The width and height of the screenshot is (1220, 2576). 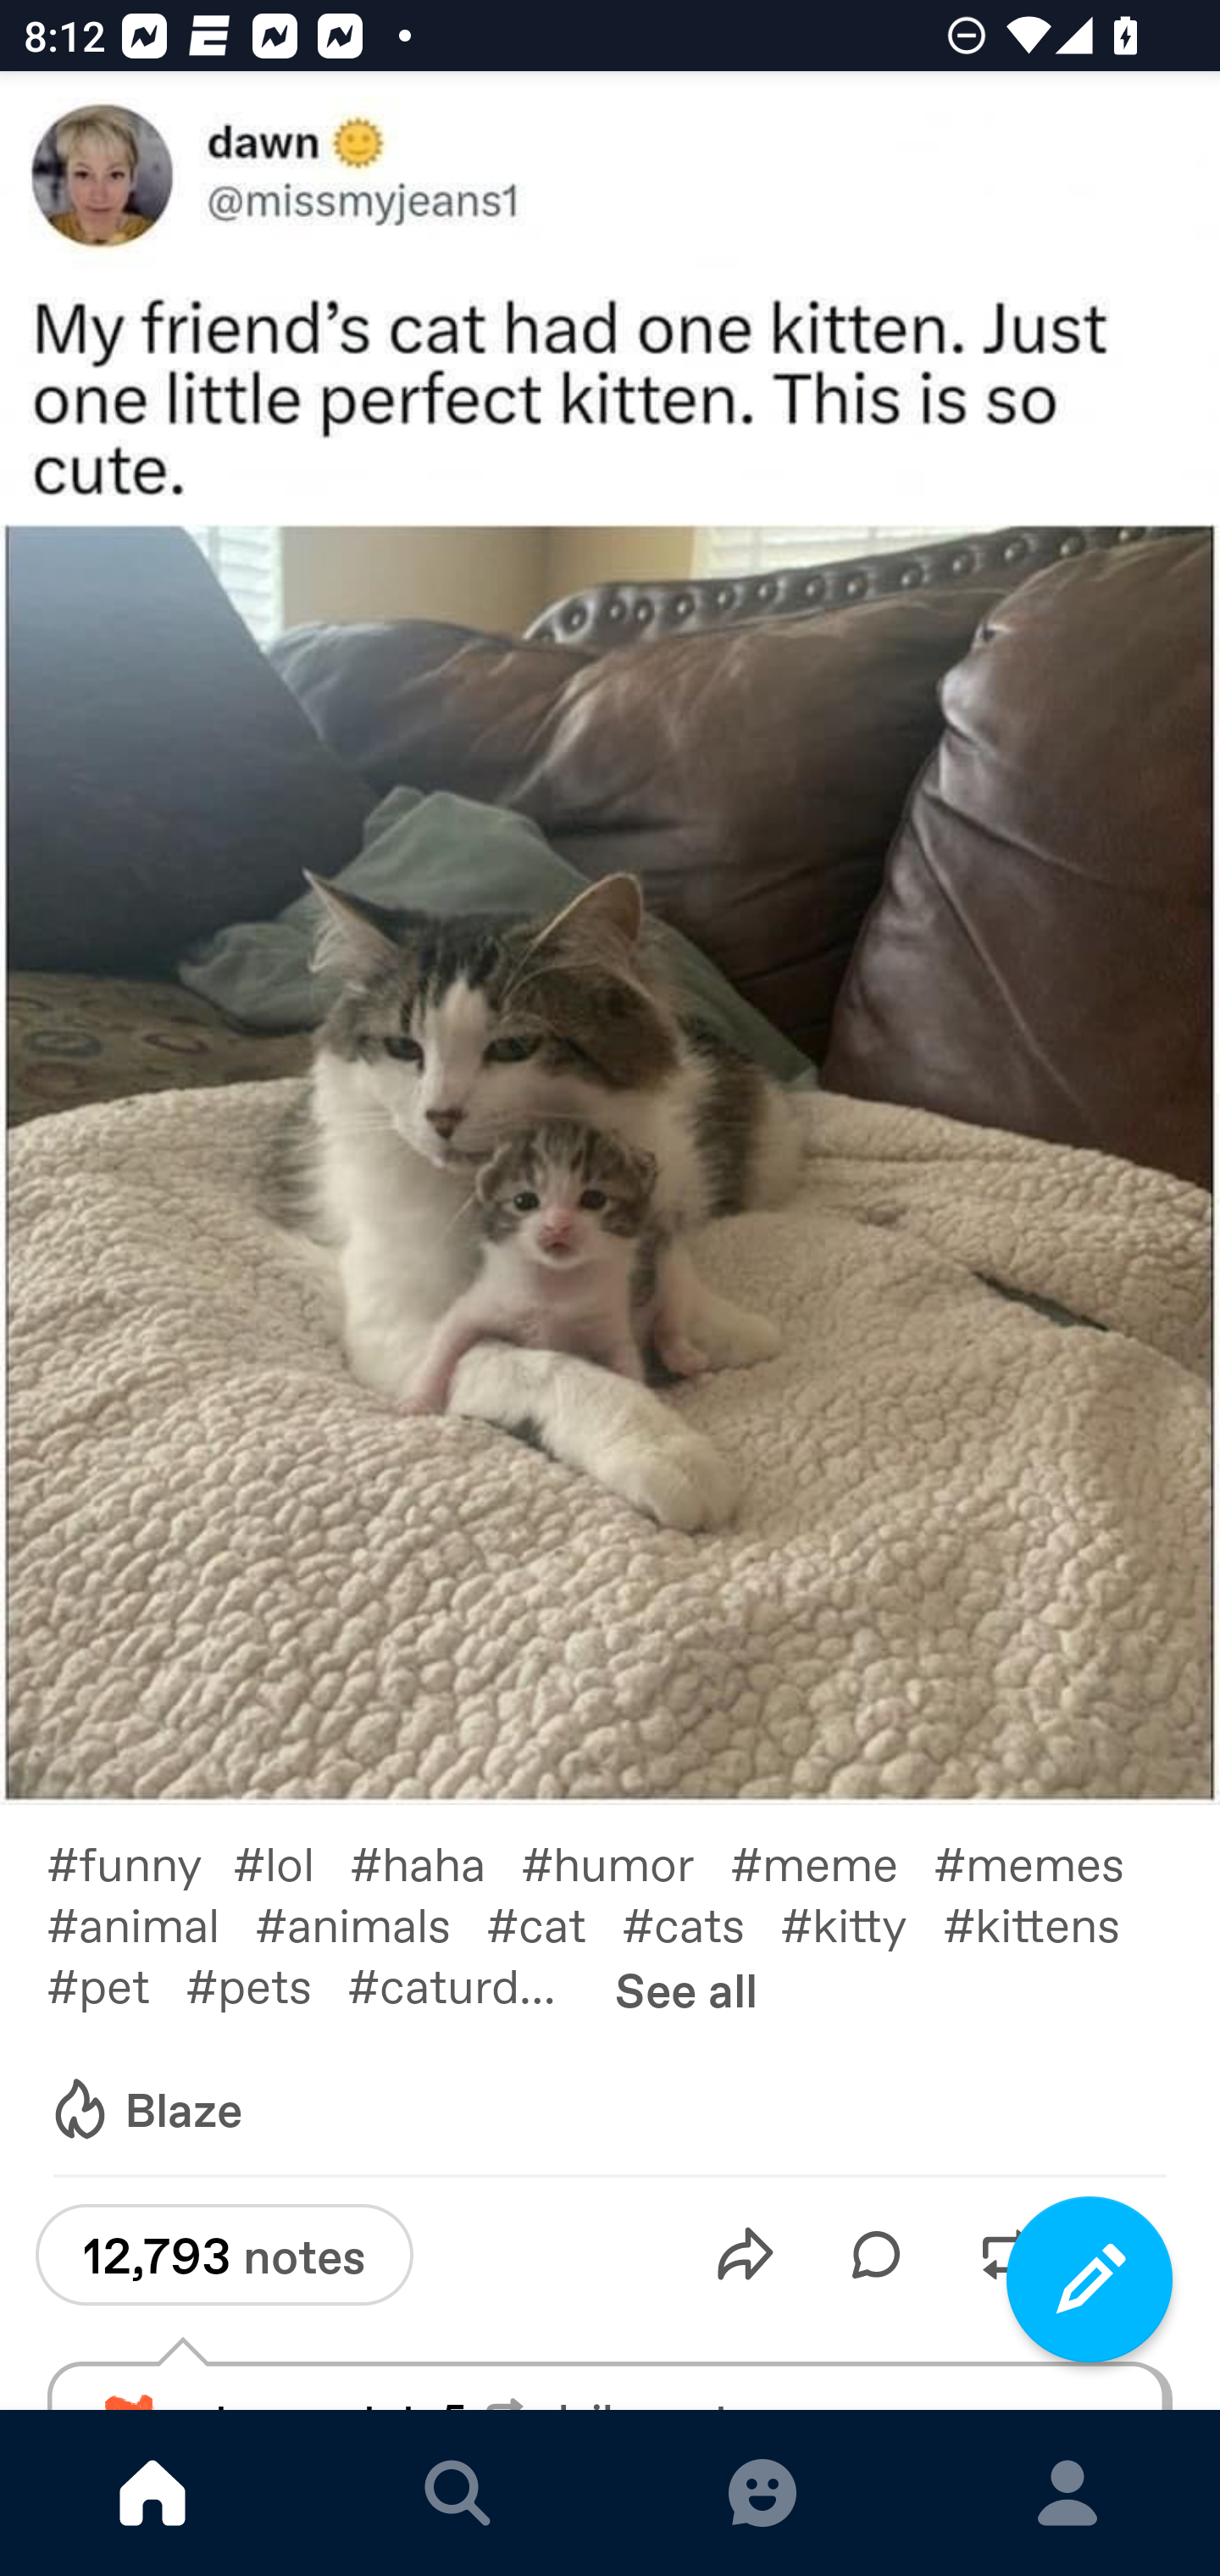 I want to click on #lol, so click(x=291, y=1863).